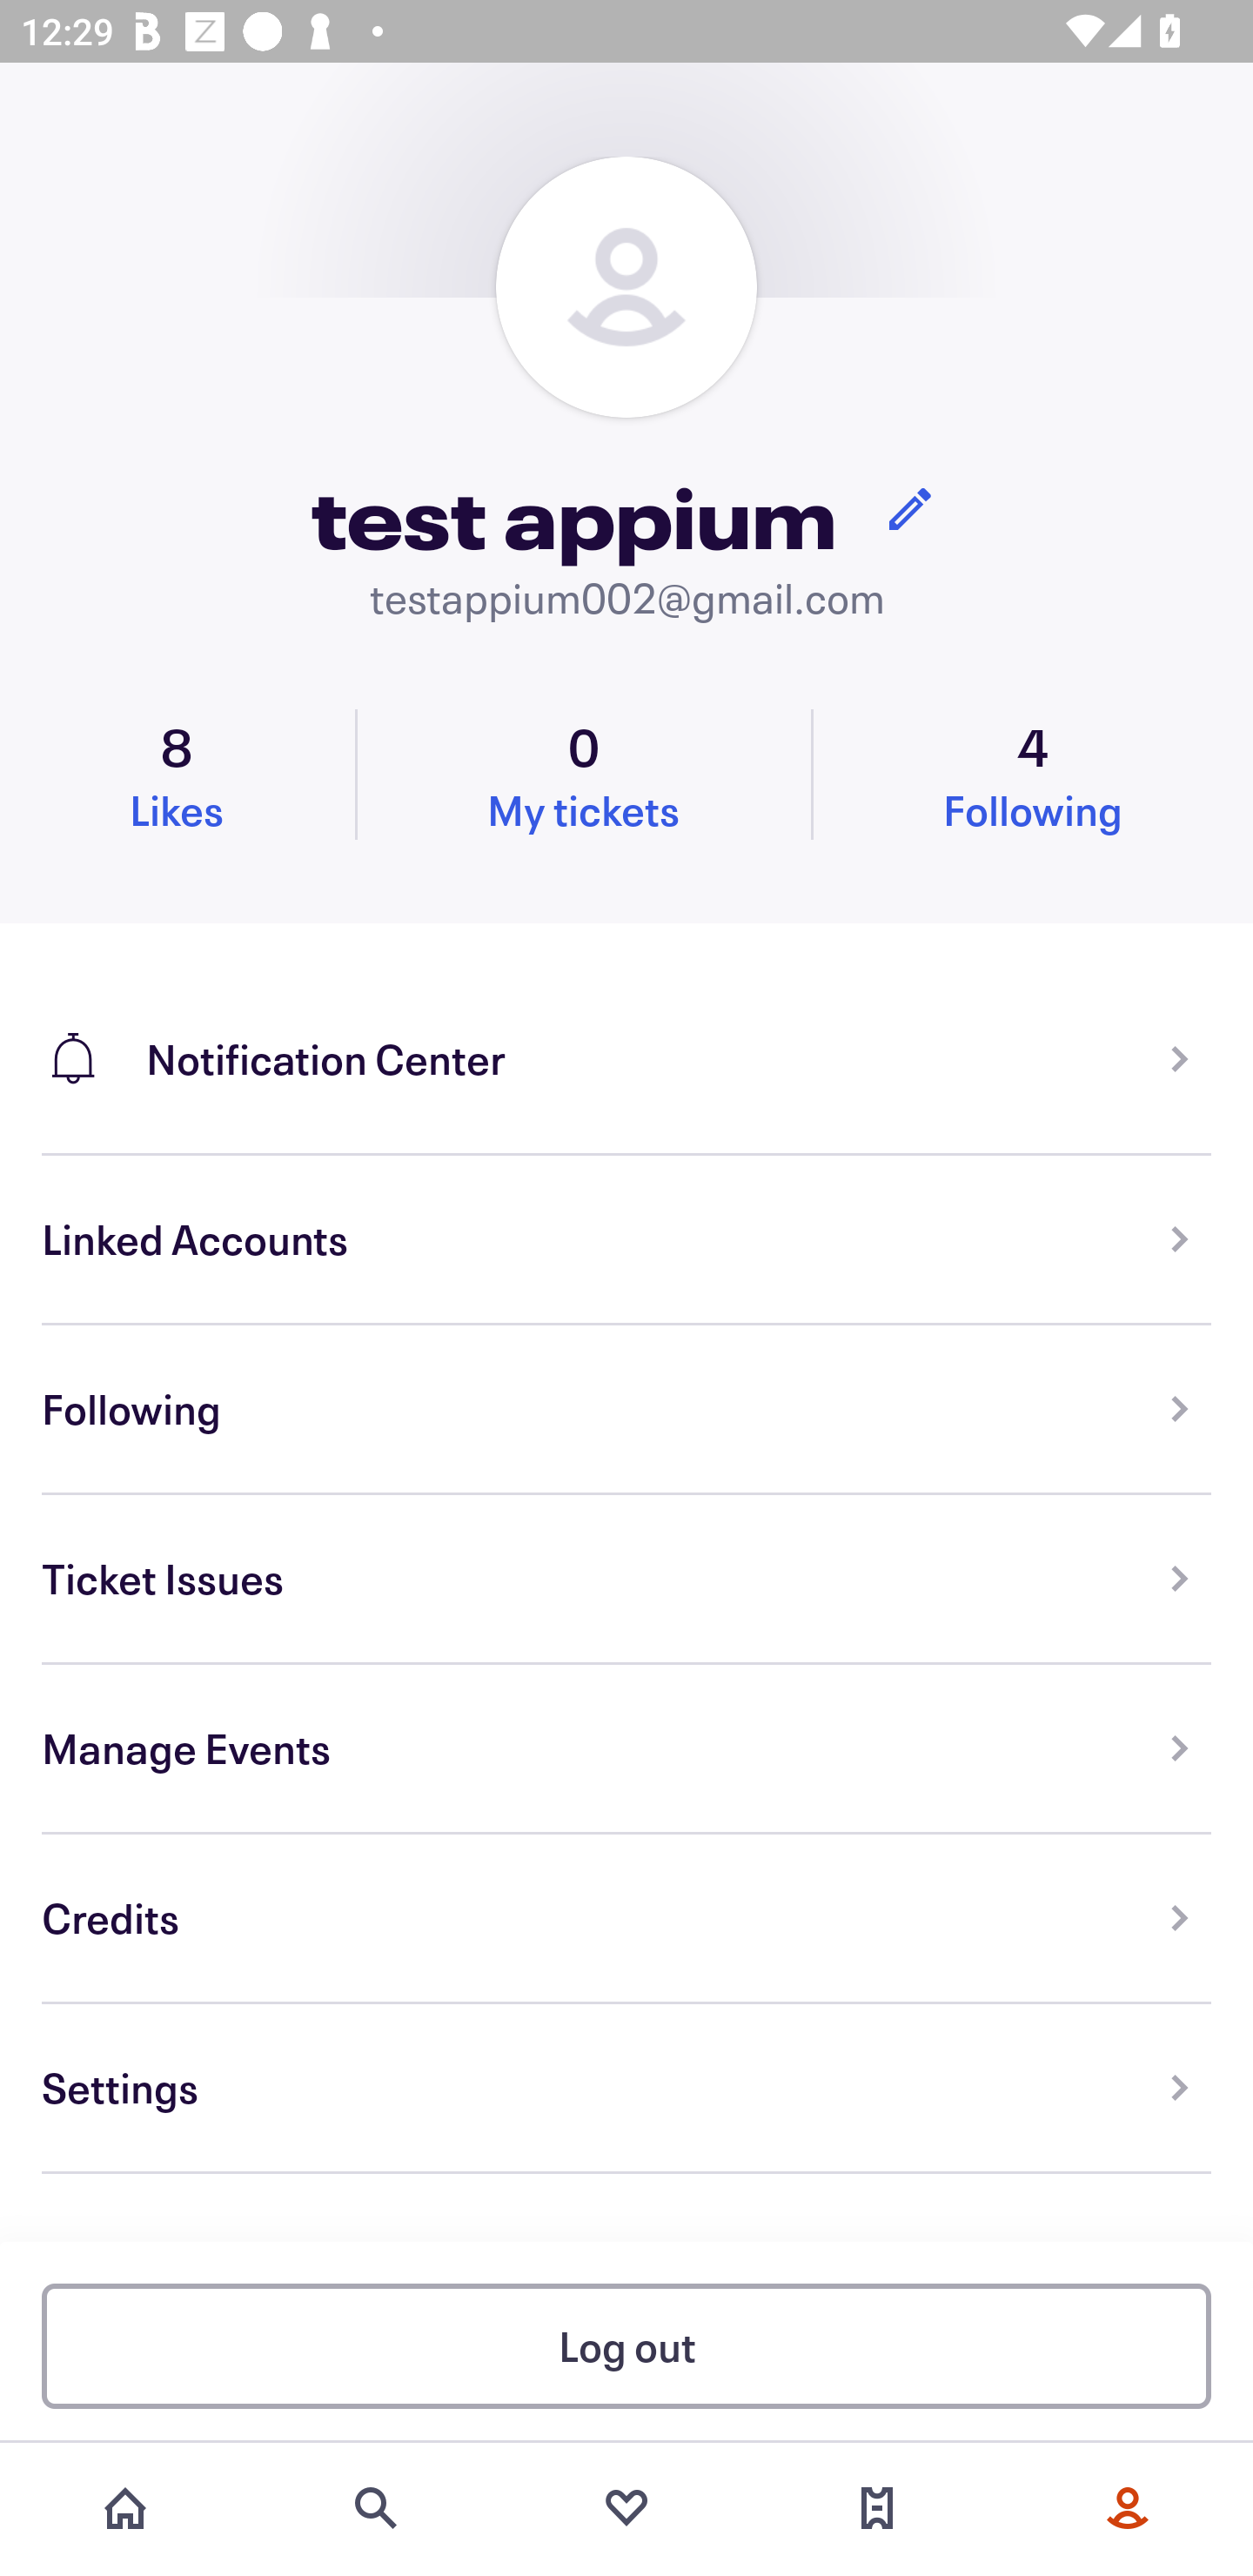 The width and height of the screenshot is (1253, 2576). Describe the element at coordinates (877, 2508) in the screenshot. I see `Tickets` at that location.